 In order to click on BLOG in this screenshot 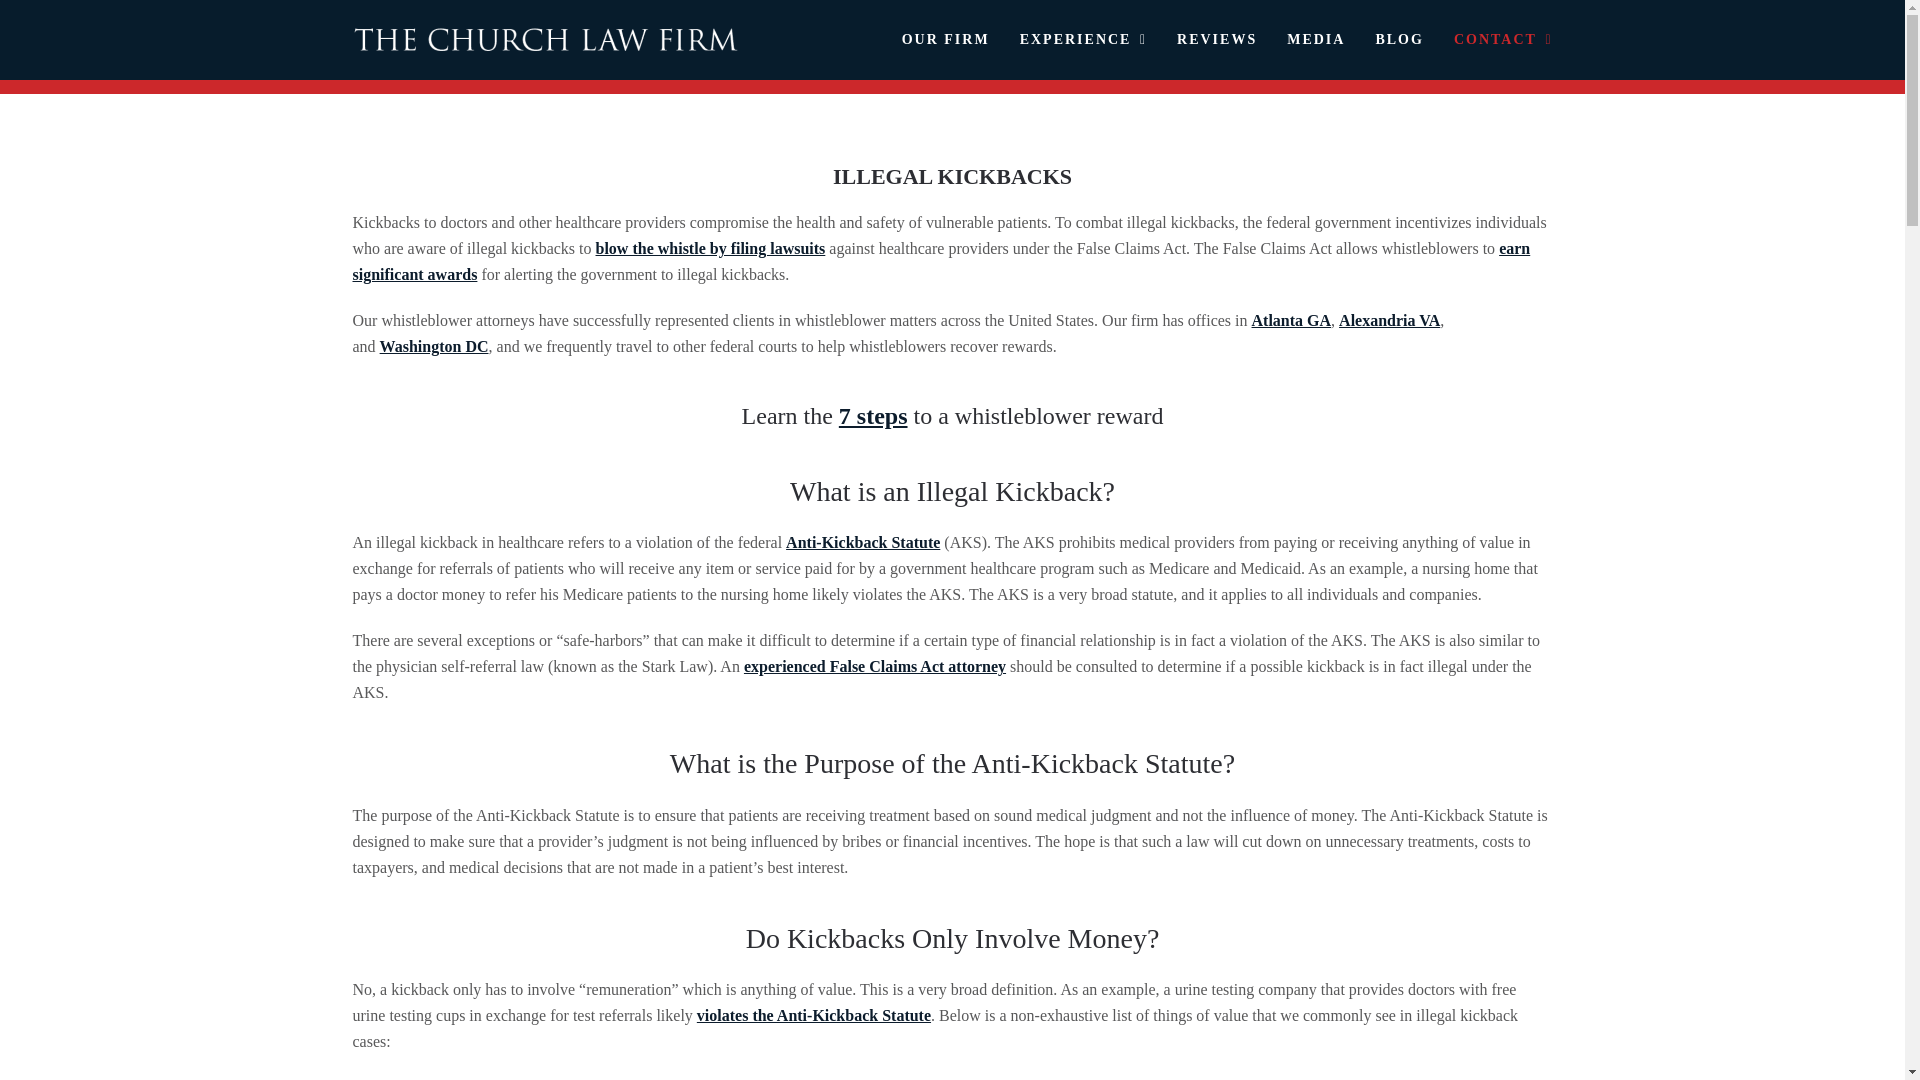, I will do `click(1398, 40)`.